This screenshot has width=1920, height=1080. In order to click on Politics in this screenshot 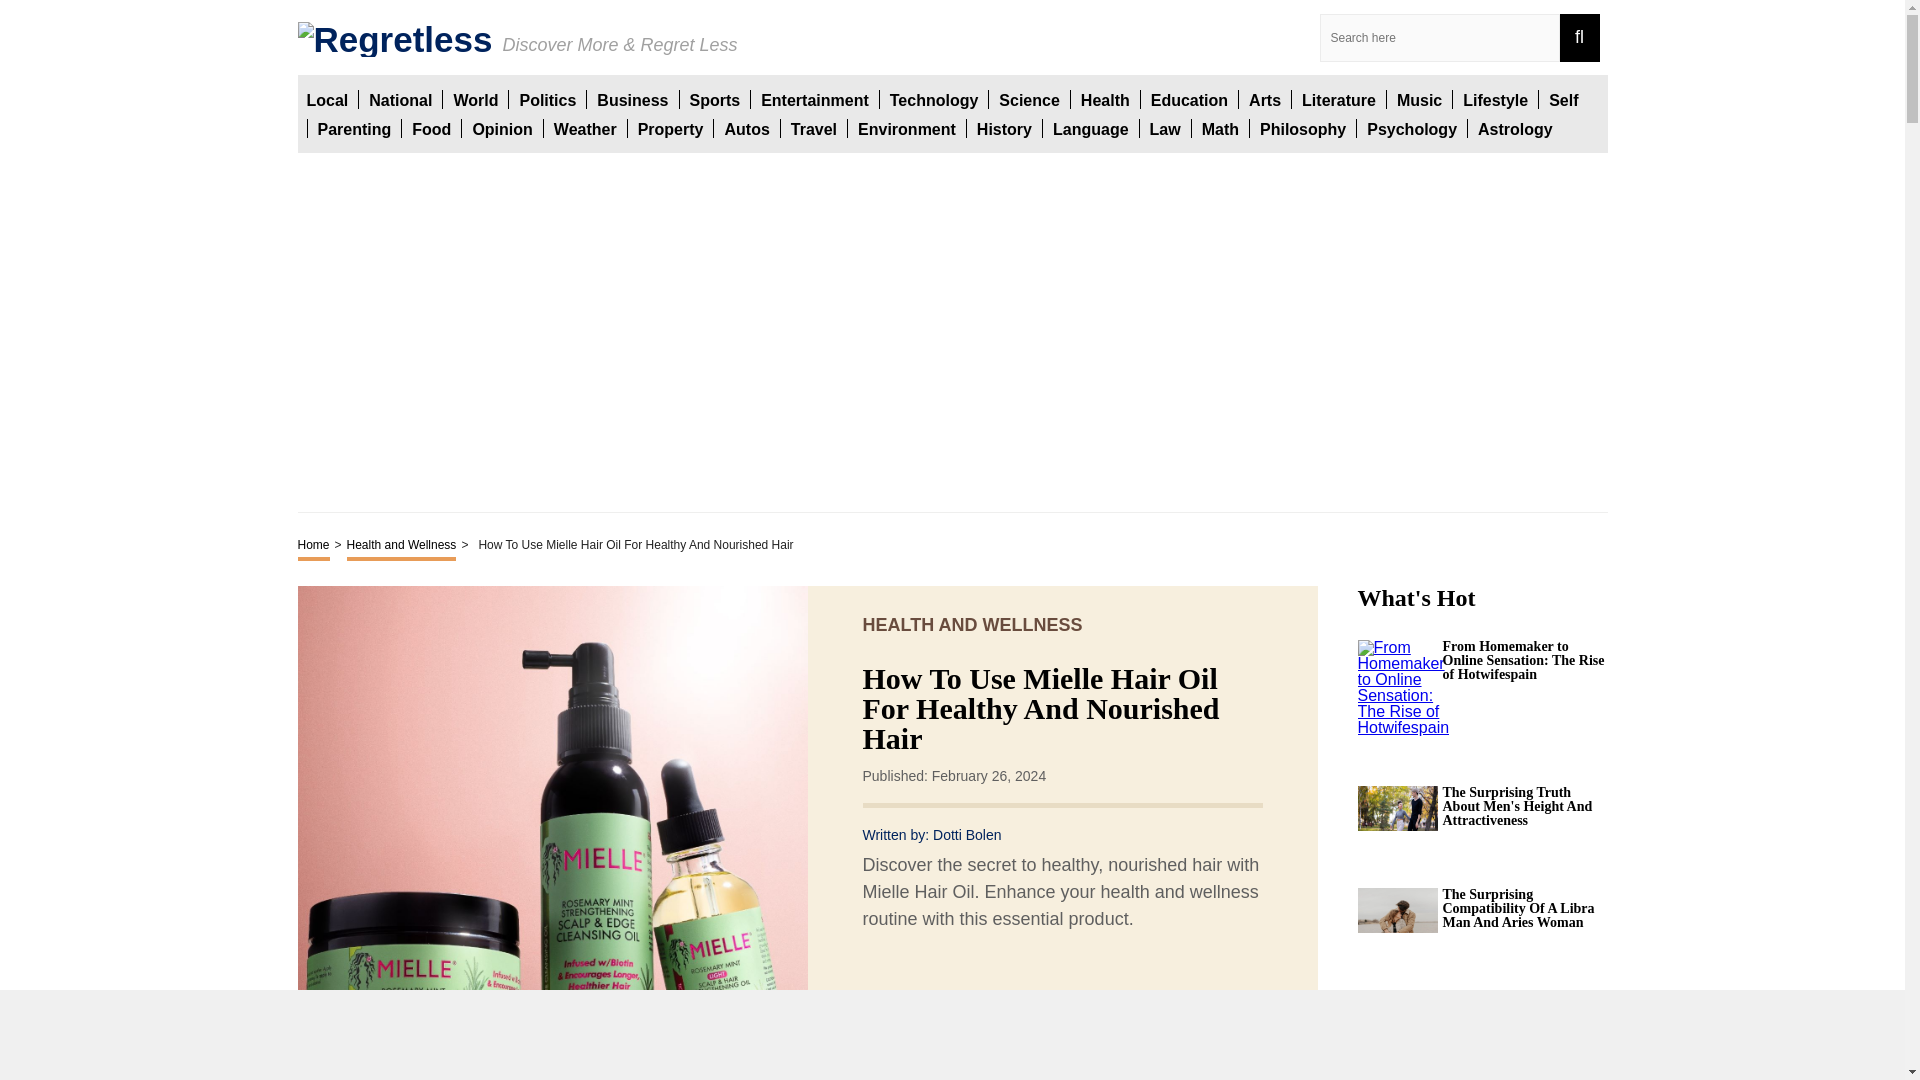, I will do `click(547, 99)`.